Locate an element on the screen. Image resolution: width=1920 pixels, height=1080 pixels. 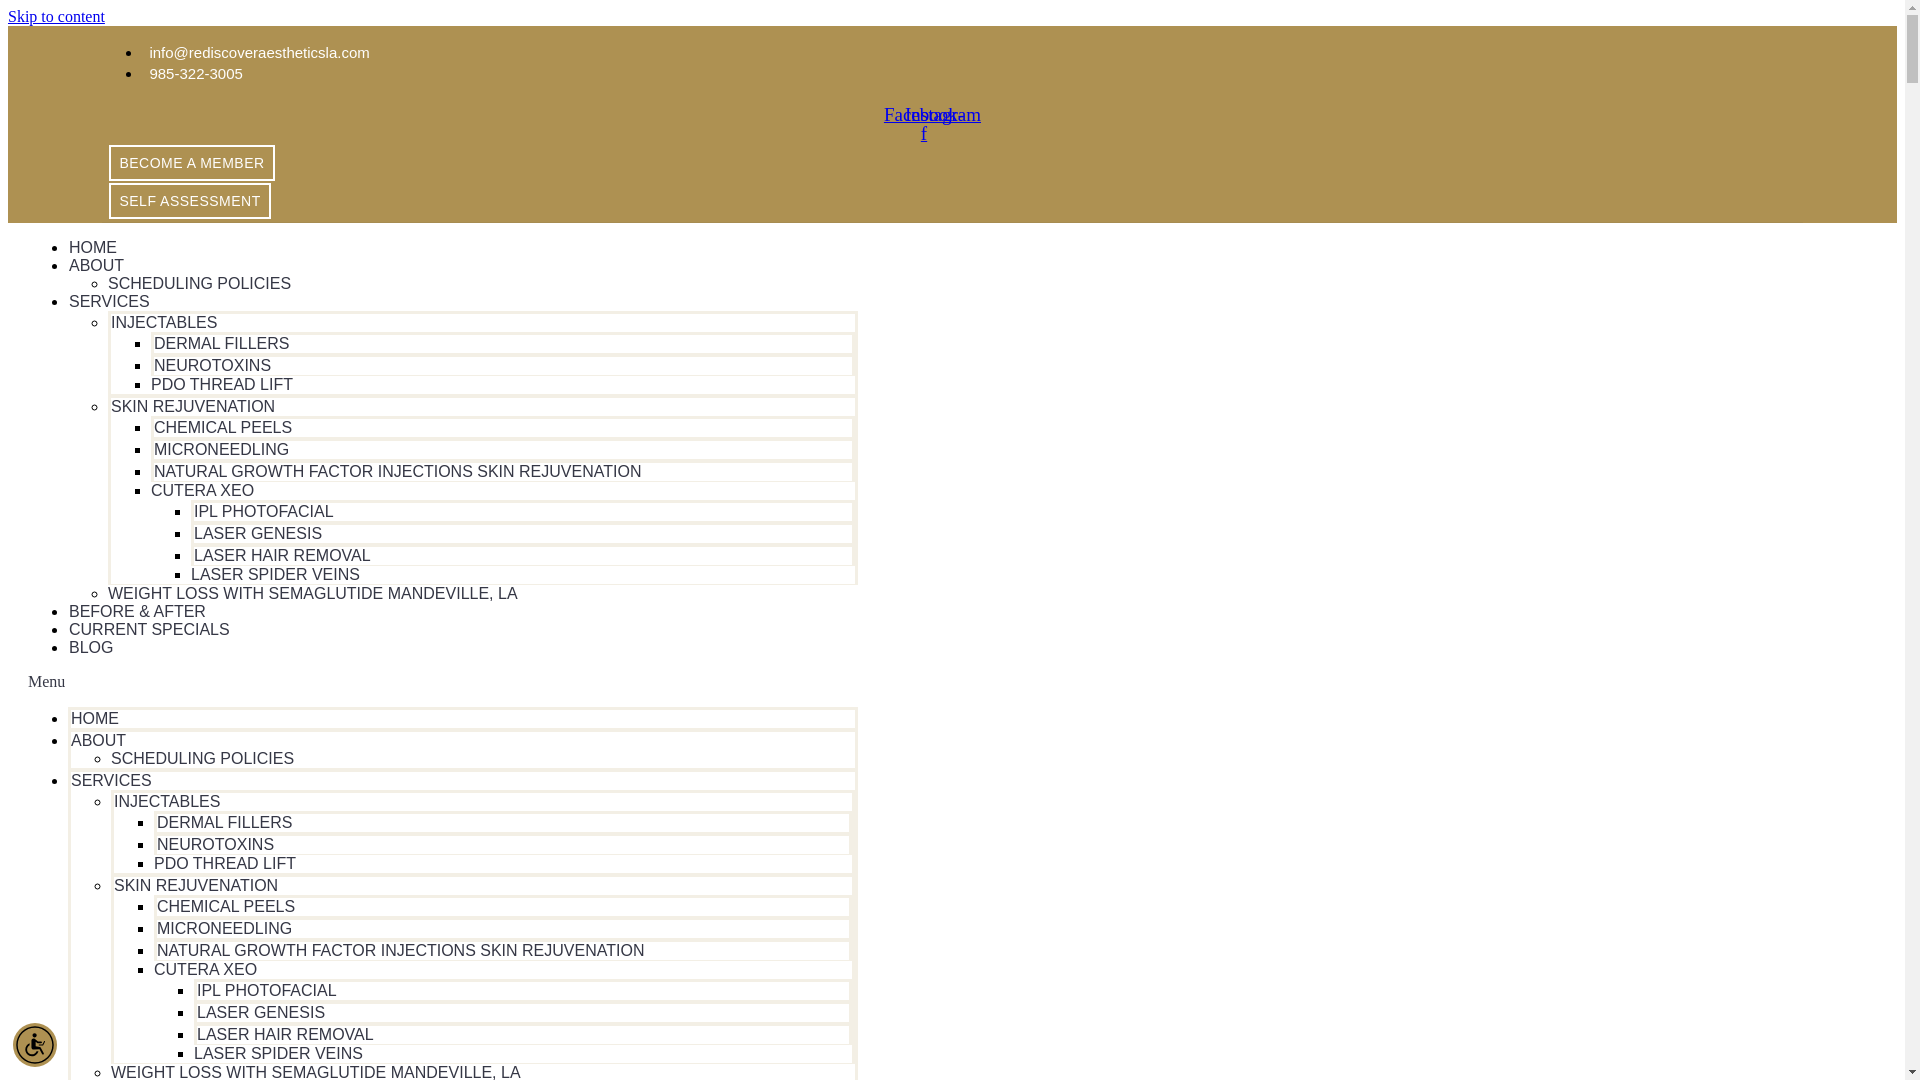
SCHEDULING POLICIES is located at coordinates (199, 282).